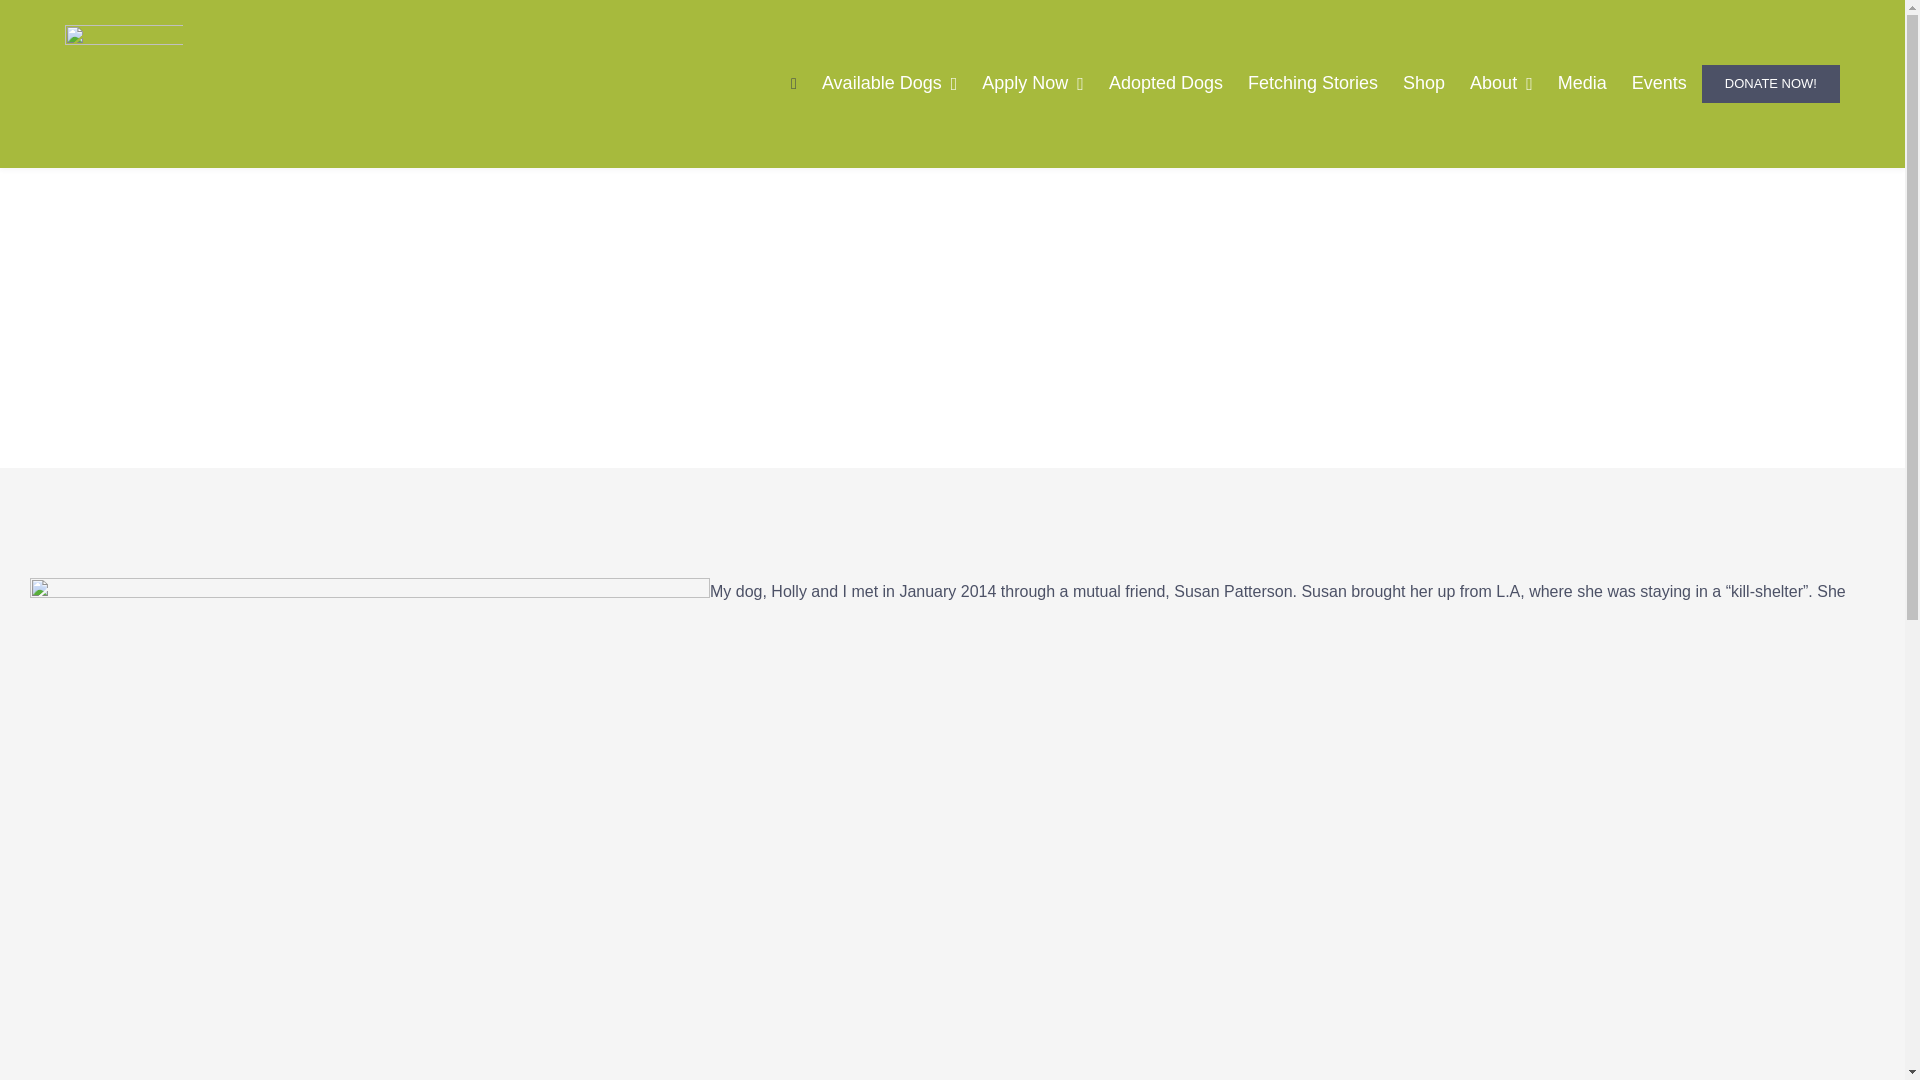 This screenshot has height=1080, width=1920. I want to click on About, so click(1501, 84).